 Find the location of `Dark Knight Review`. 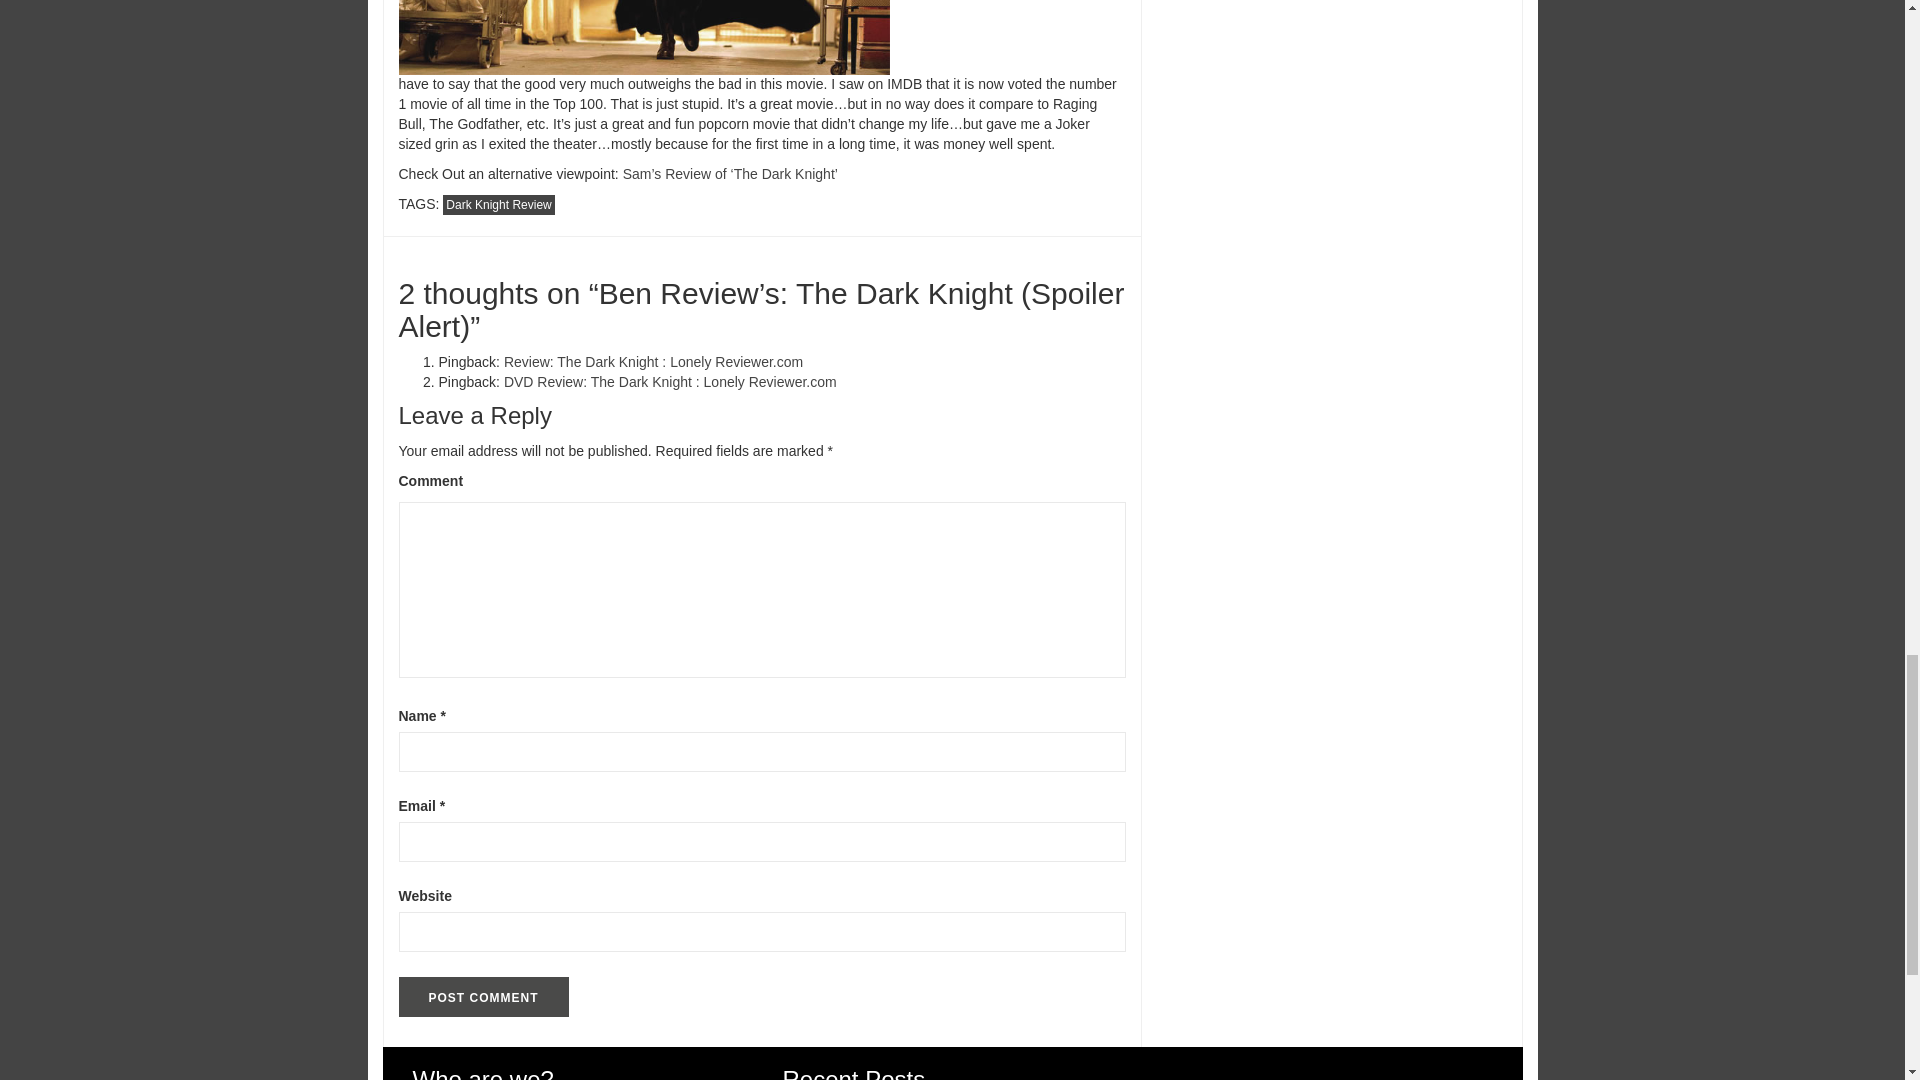

Dark Knight Review is located at coordinates (498, 204).